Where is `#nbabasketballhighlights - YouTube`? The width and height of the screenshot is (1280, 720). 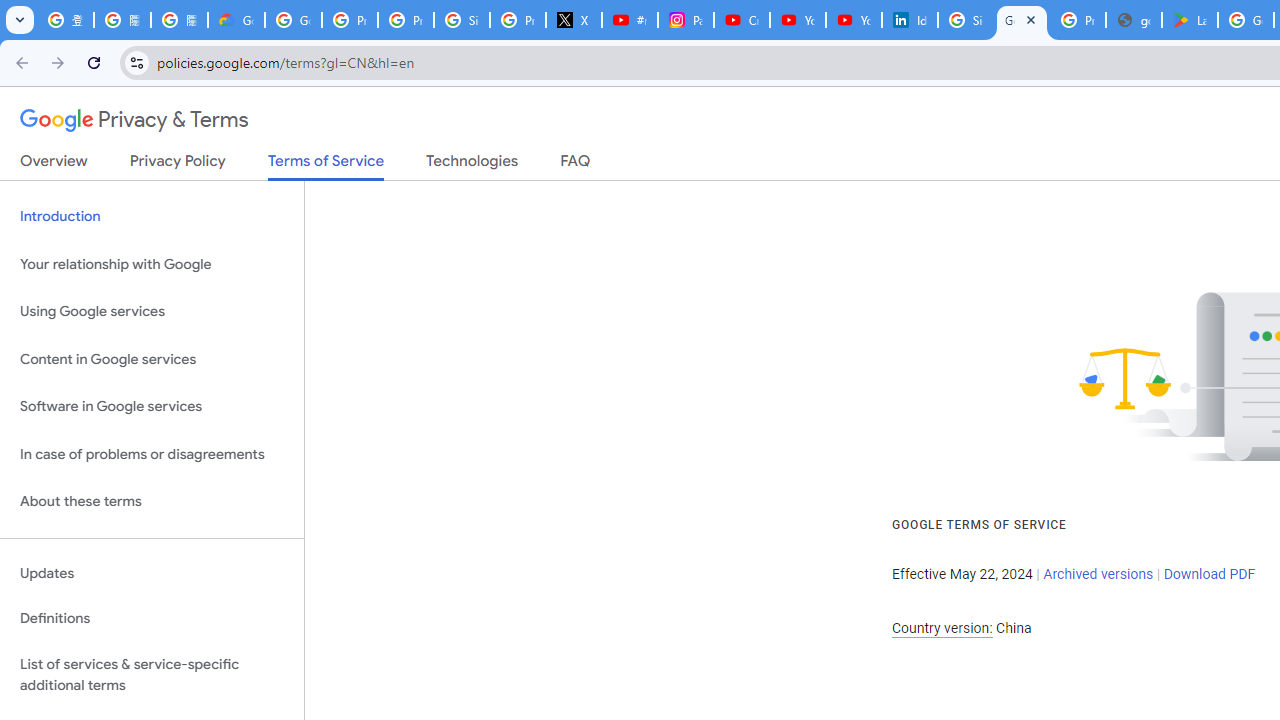 #nbabasketballhighlights - YouTube is located at coordinates (629, 20).